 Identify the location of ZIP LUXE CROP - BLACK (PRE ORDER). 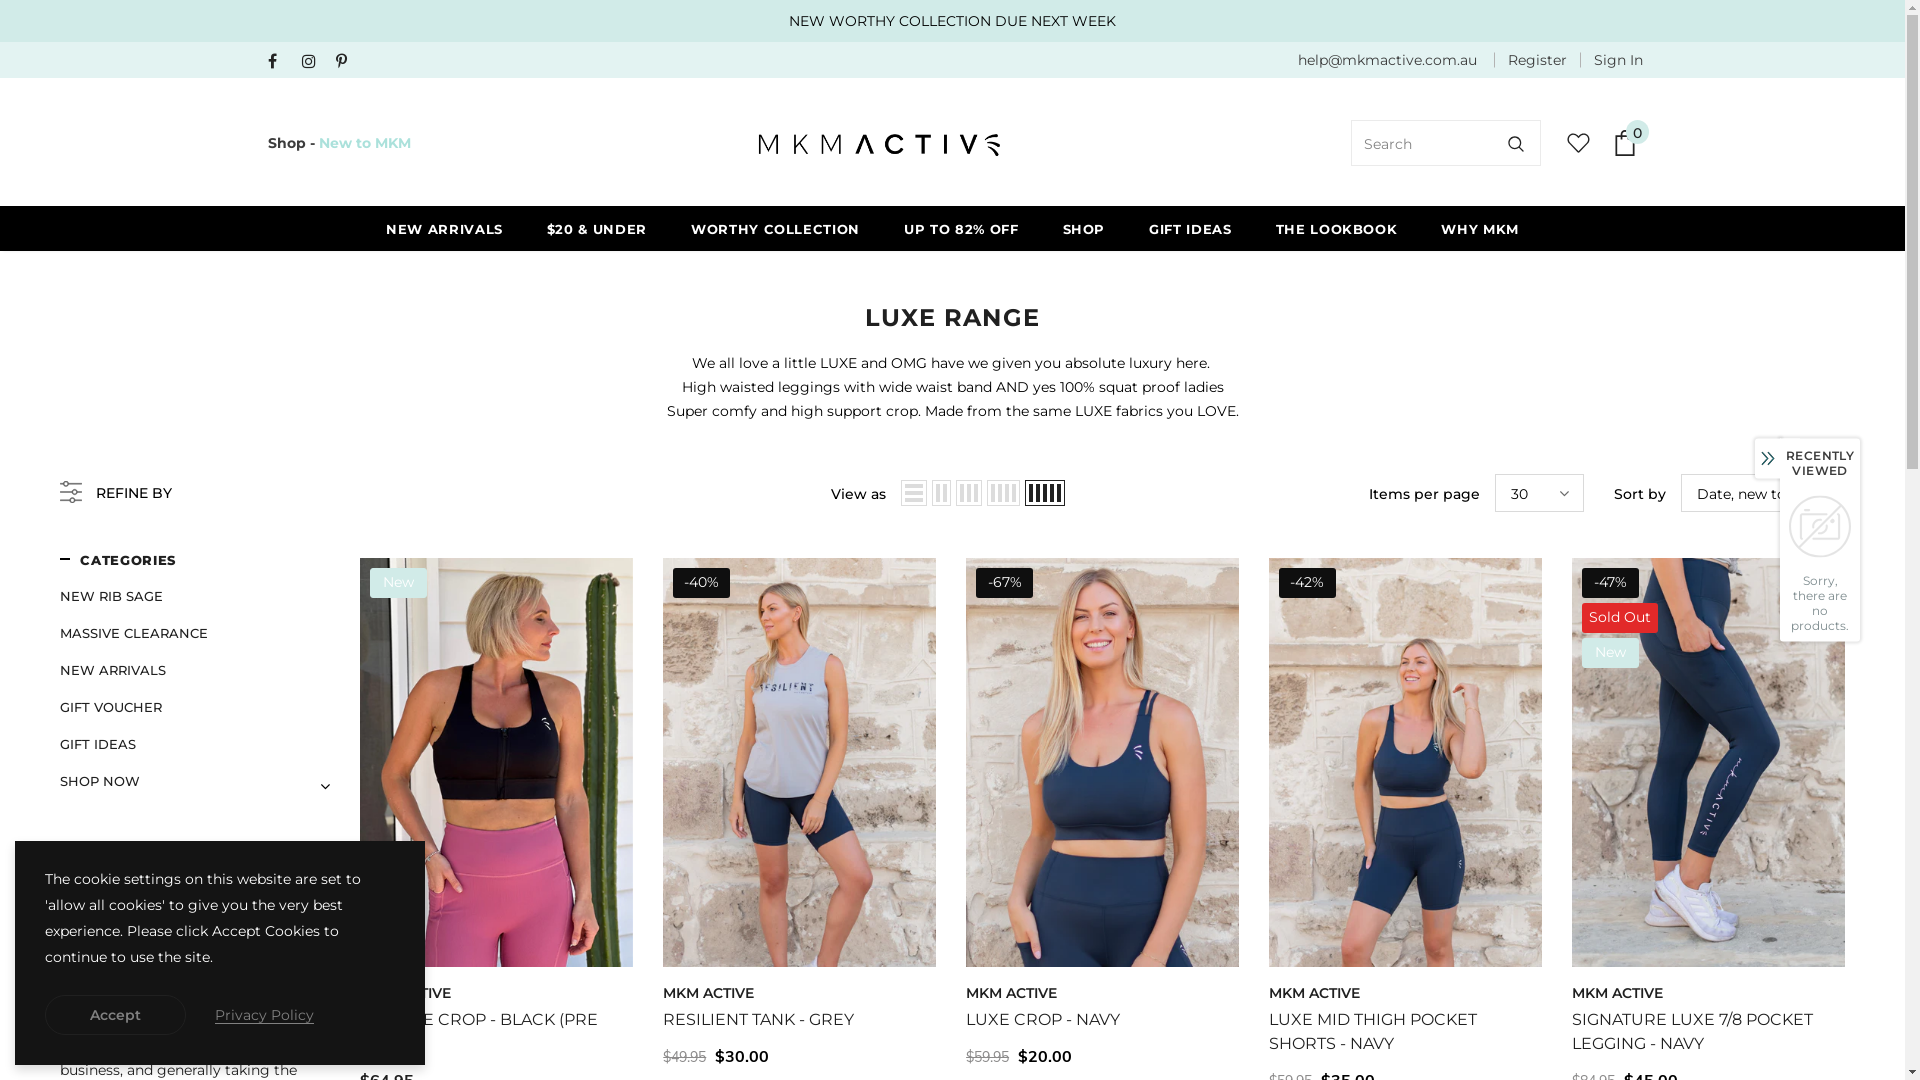
(496, 1032).